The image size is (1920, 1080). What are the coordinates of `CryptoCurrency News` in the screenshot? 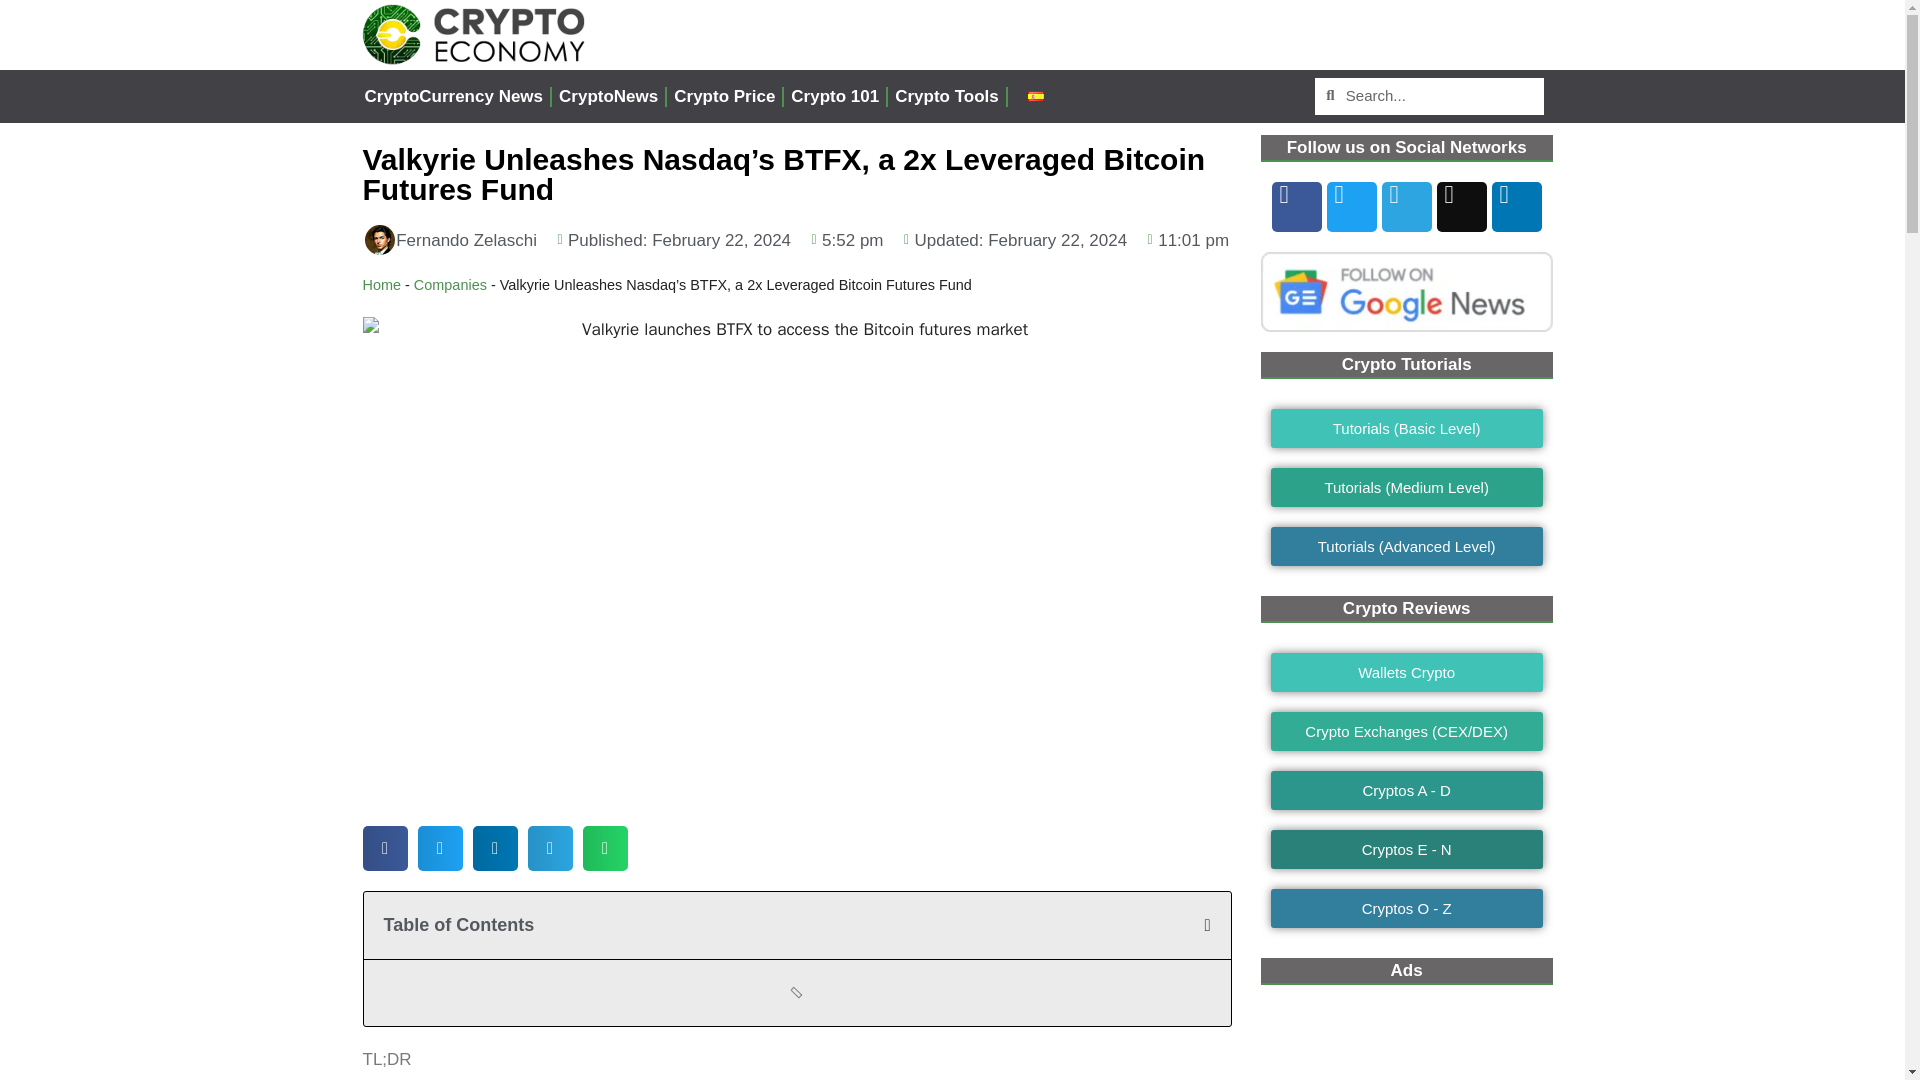 It's located at (454, 96).